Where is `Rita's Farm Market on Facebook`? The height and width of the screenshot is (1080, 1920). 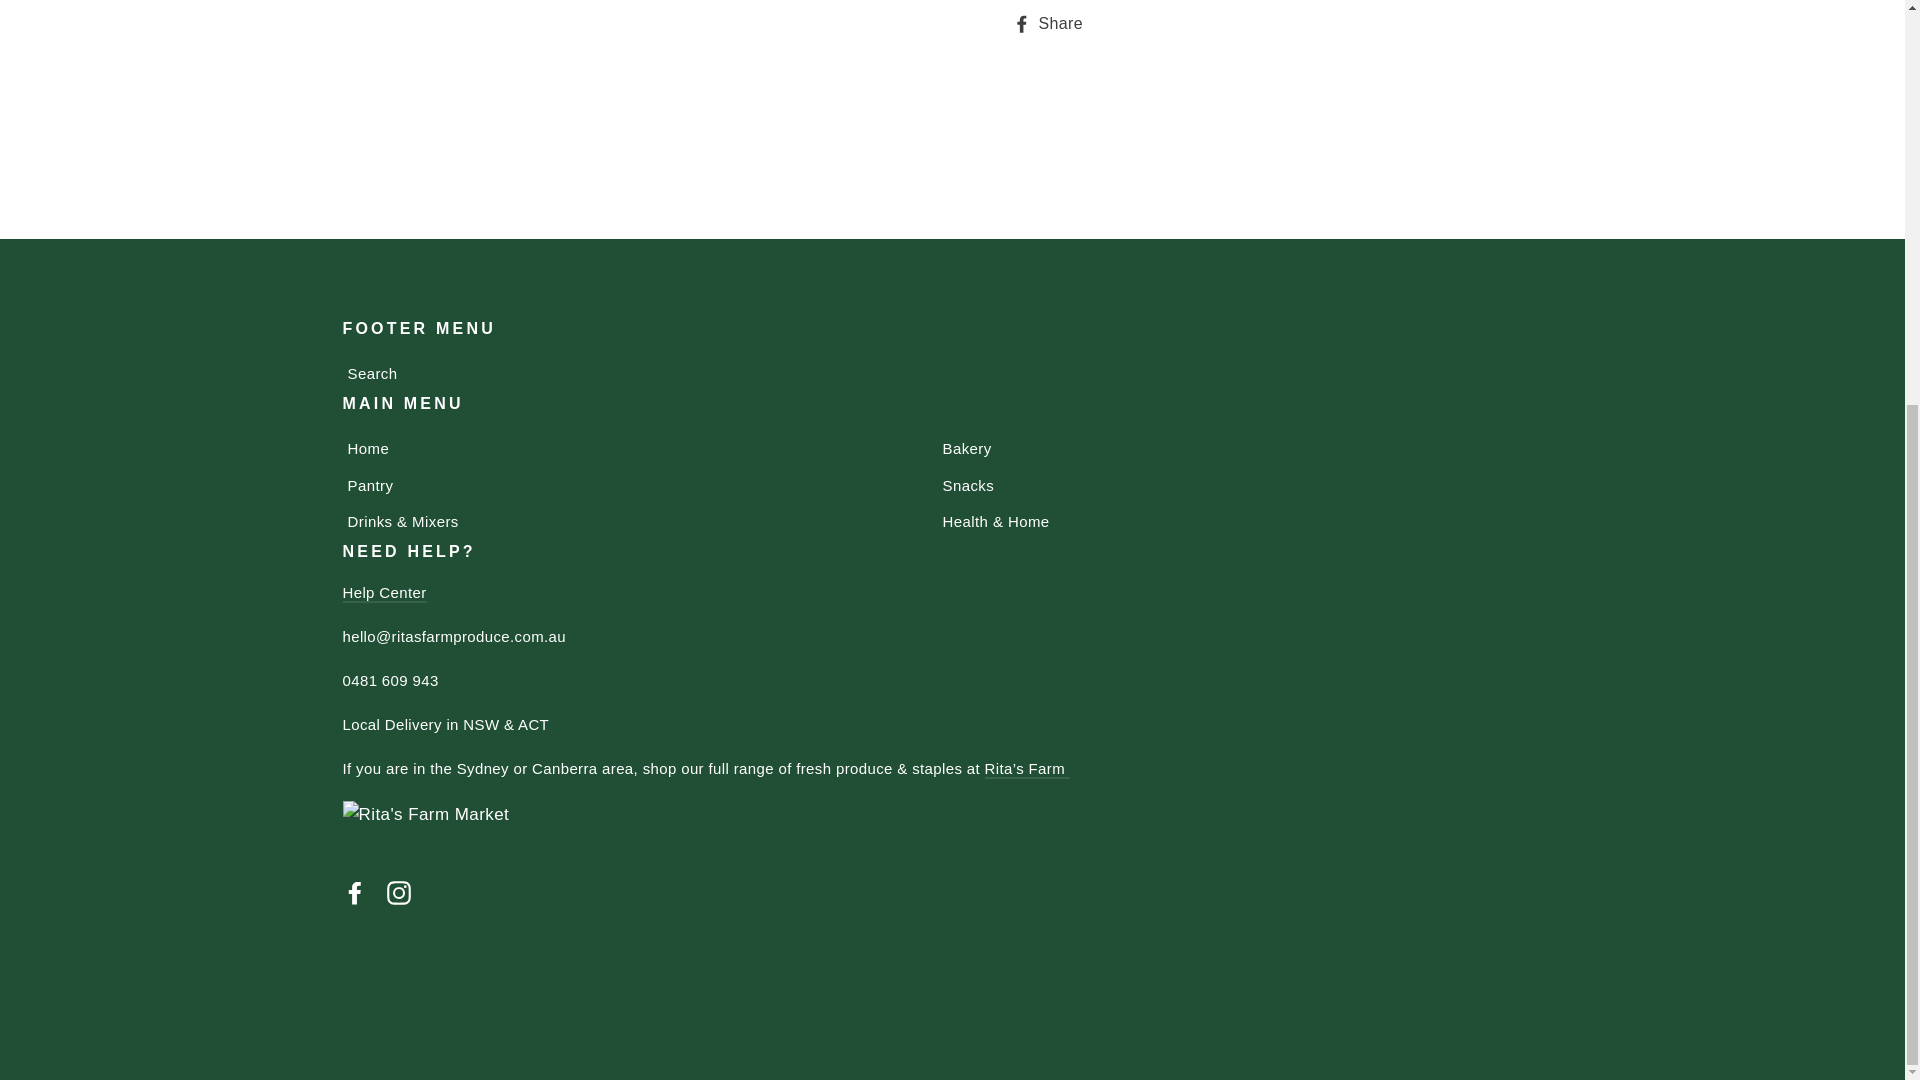 Rita's Farm Market on Facebook is located at coordinates (354, 892).